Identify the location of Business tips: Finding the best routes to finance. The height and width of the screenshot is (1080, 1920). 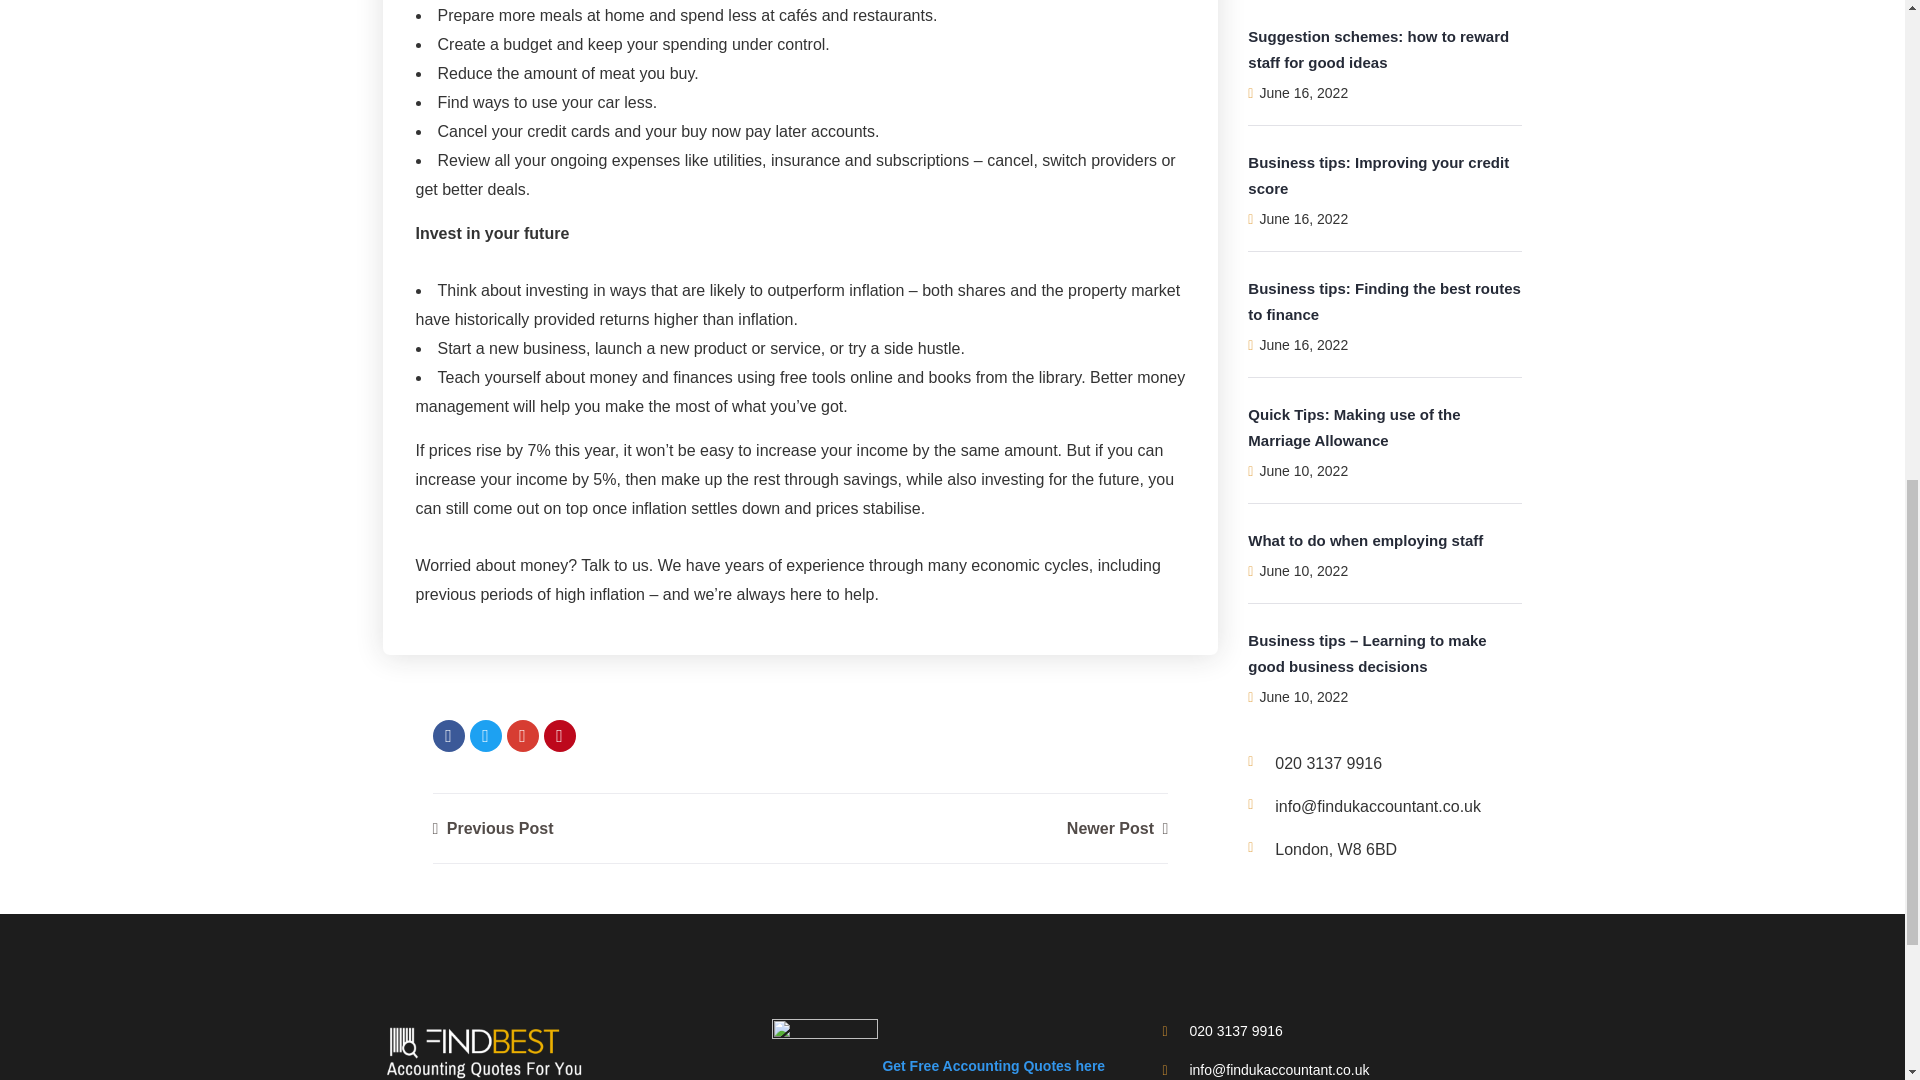
(1384, 61).